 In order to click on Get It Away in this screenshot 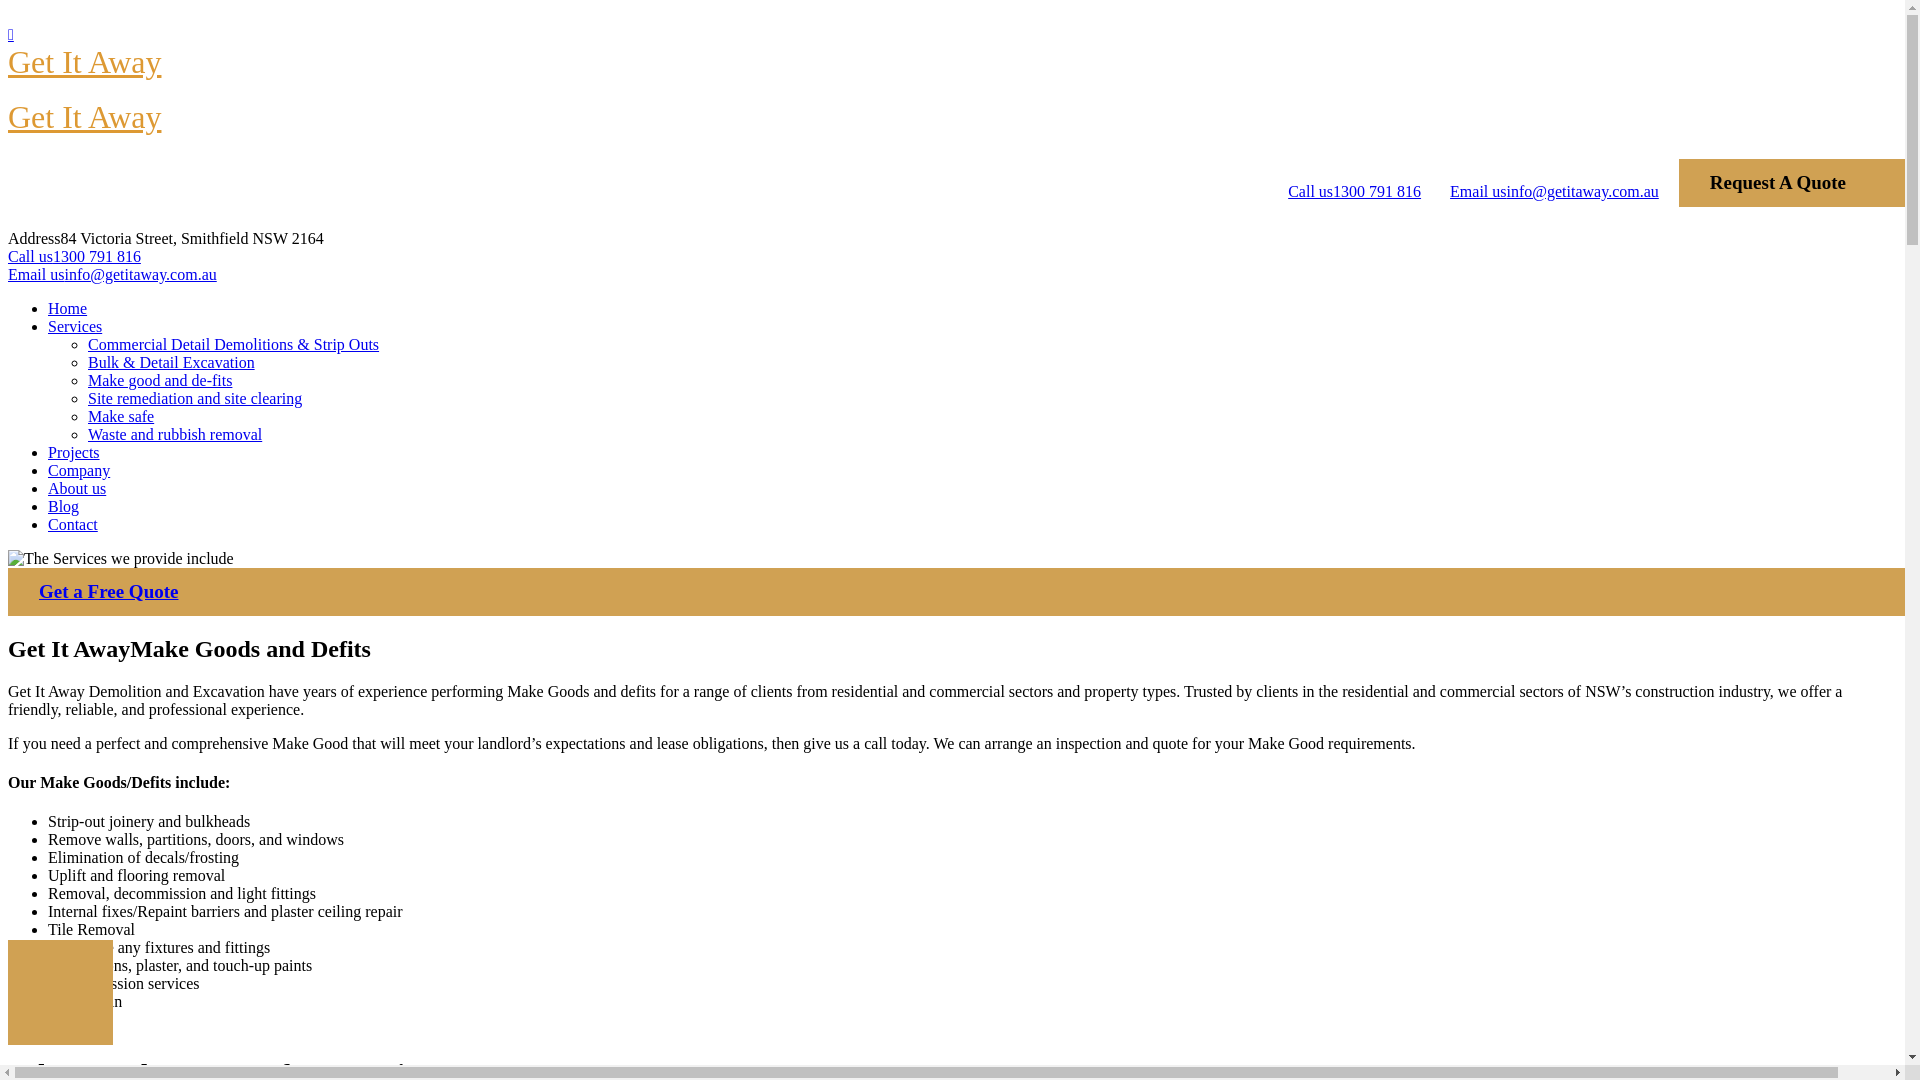, I will do `click(84, 62)`.